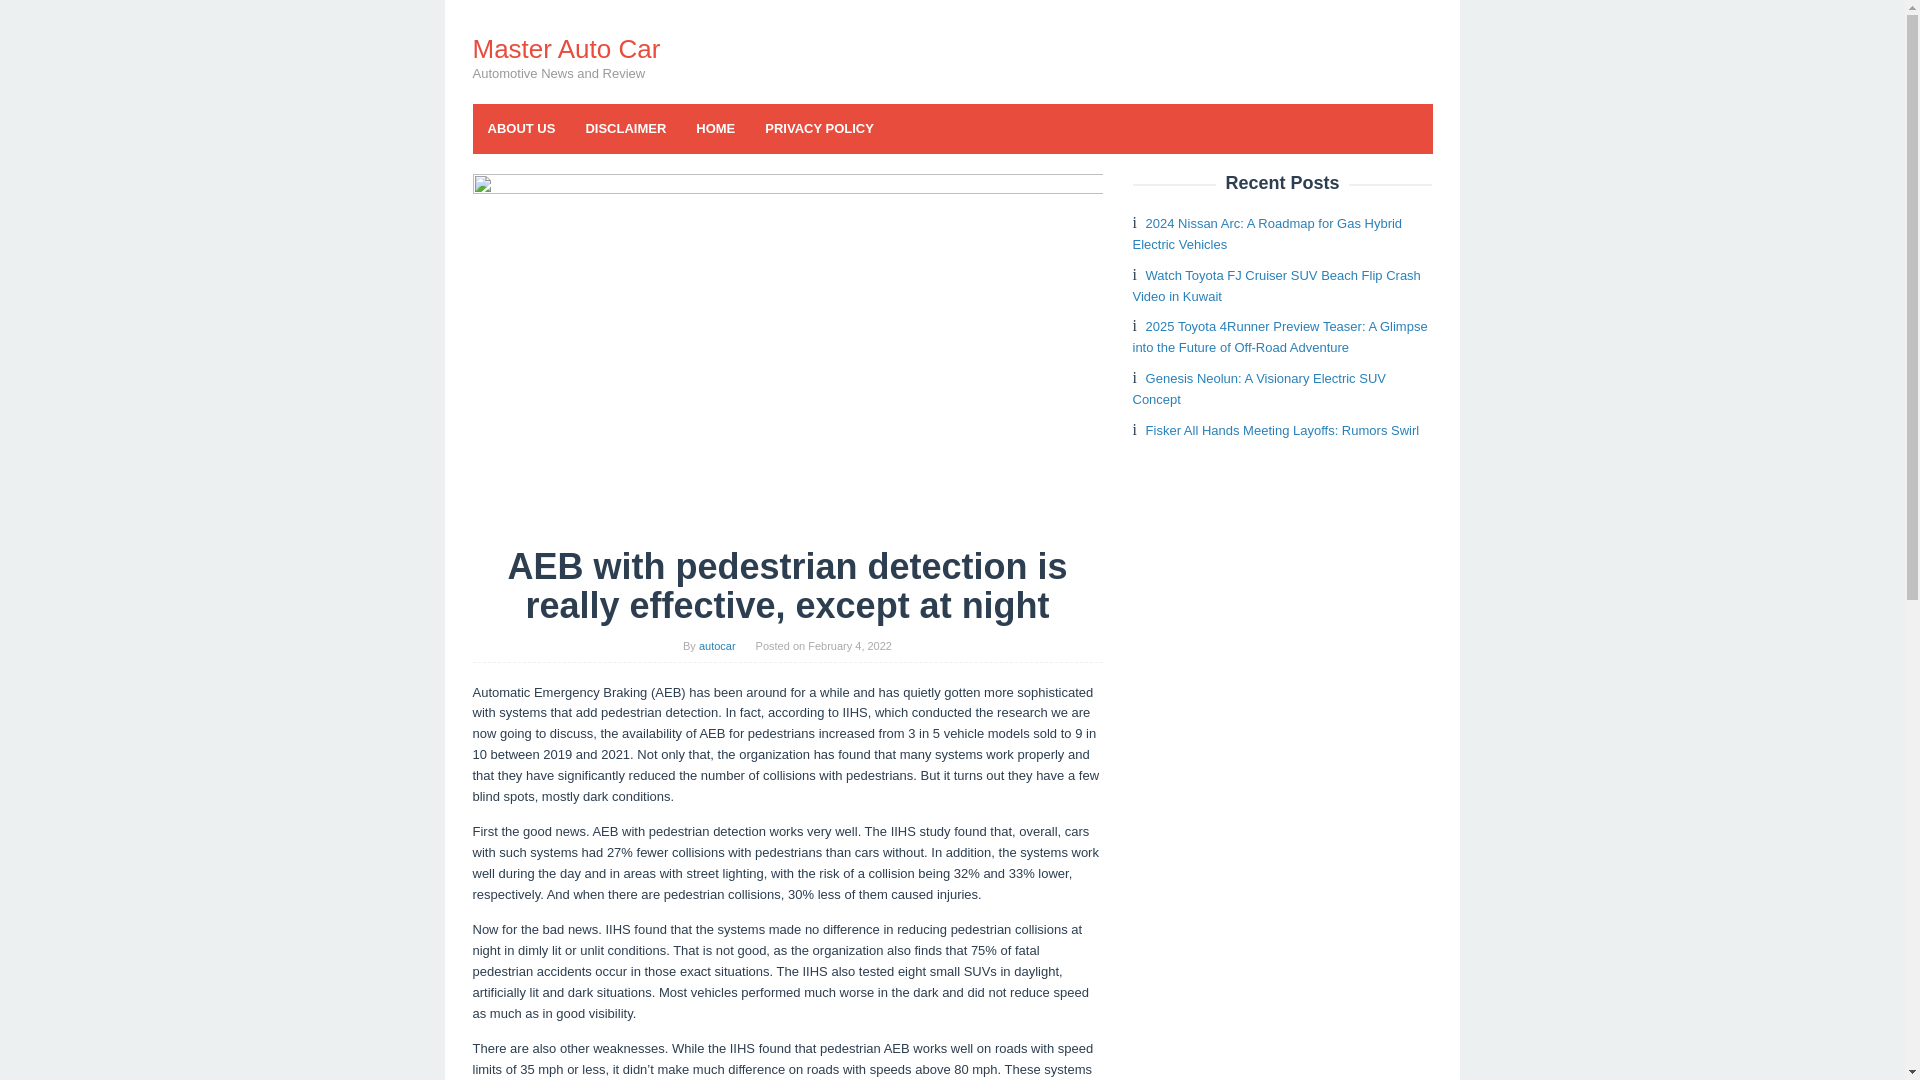 The height and width of the screenshot is (1080, 1920). Describe the element at coordinates (716, 646) in the screenshot. I see `Permalink to: autocar` at that location.